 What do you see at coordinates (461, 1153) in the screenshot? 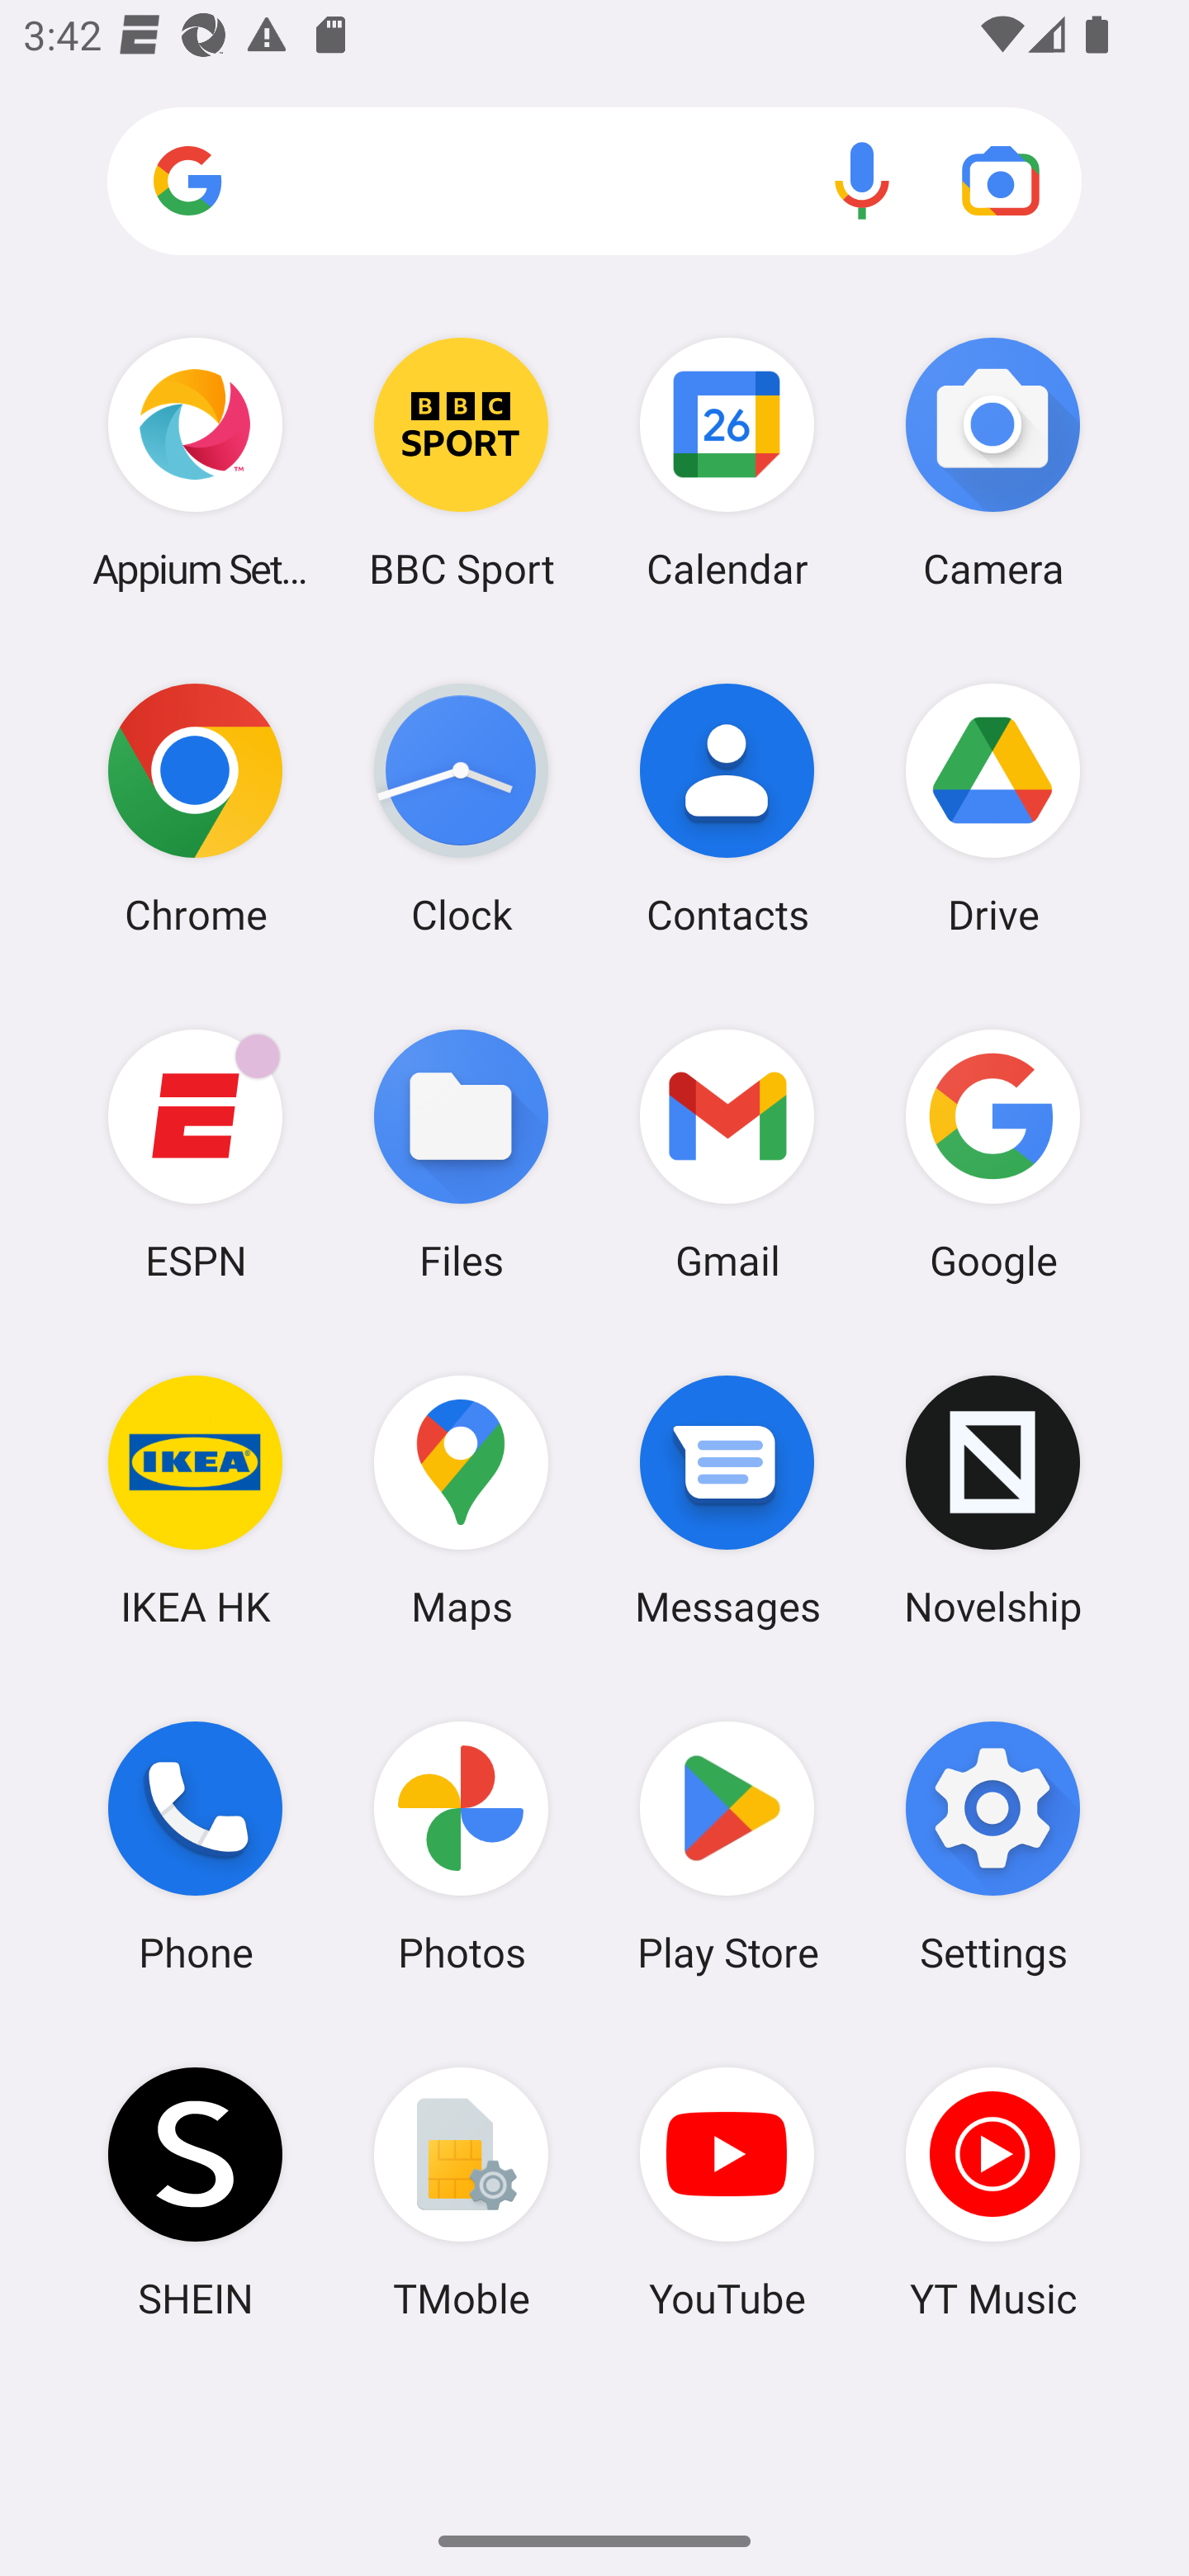
I see `Files` at bounding box center [461, 1153].